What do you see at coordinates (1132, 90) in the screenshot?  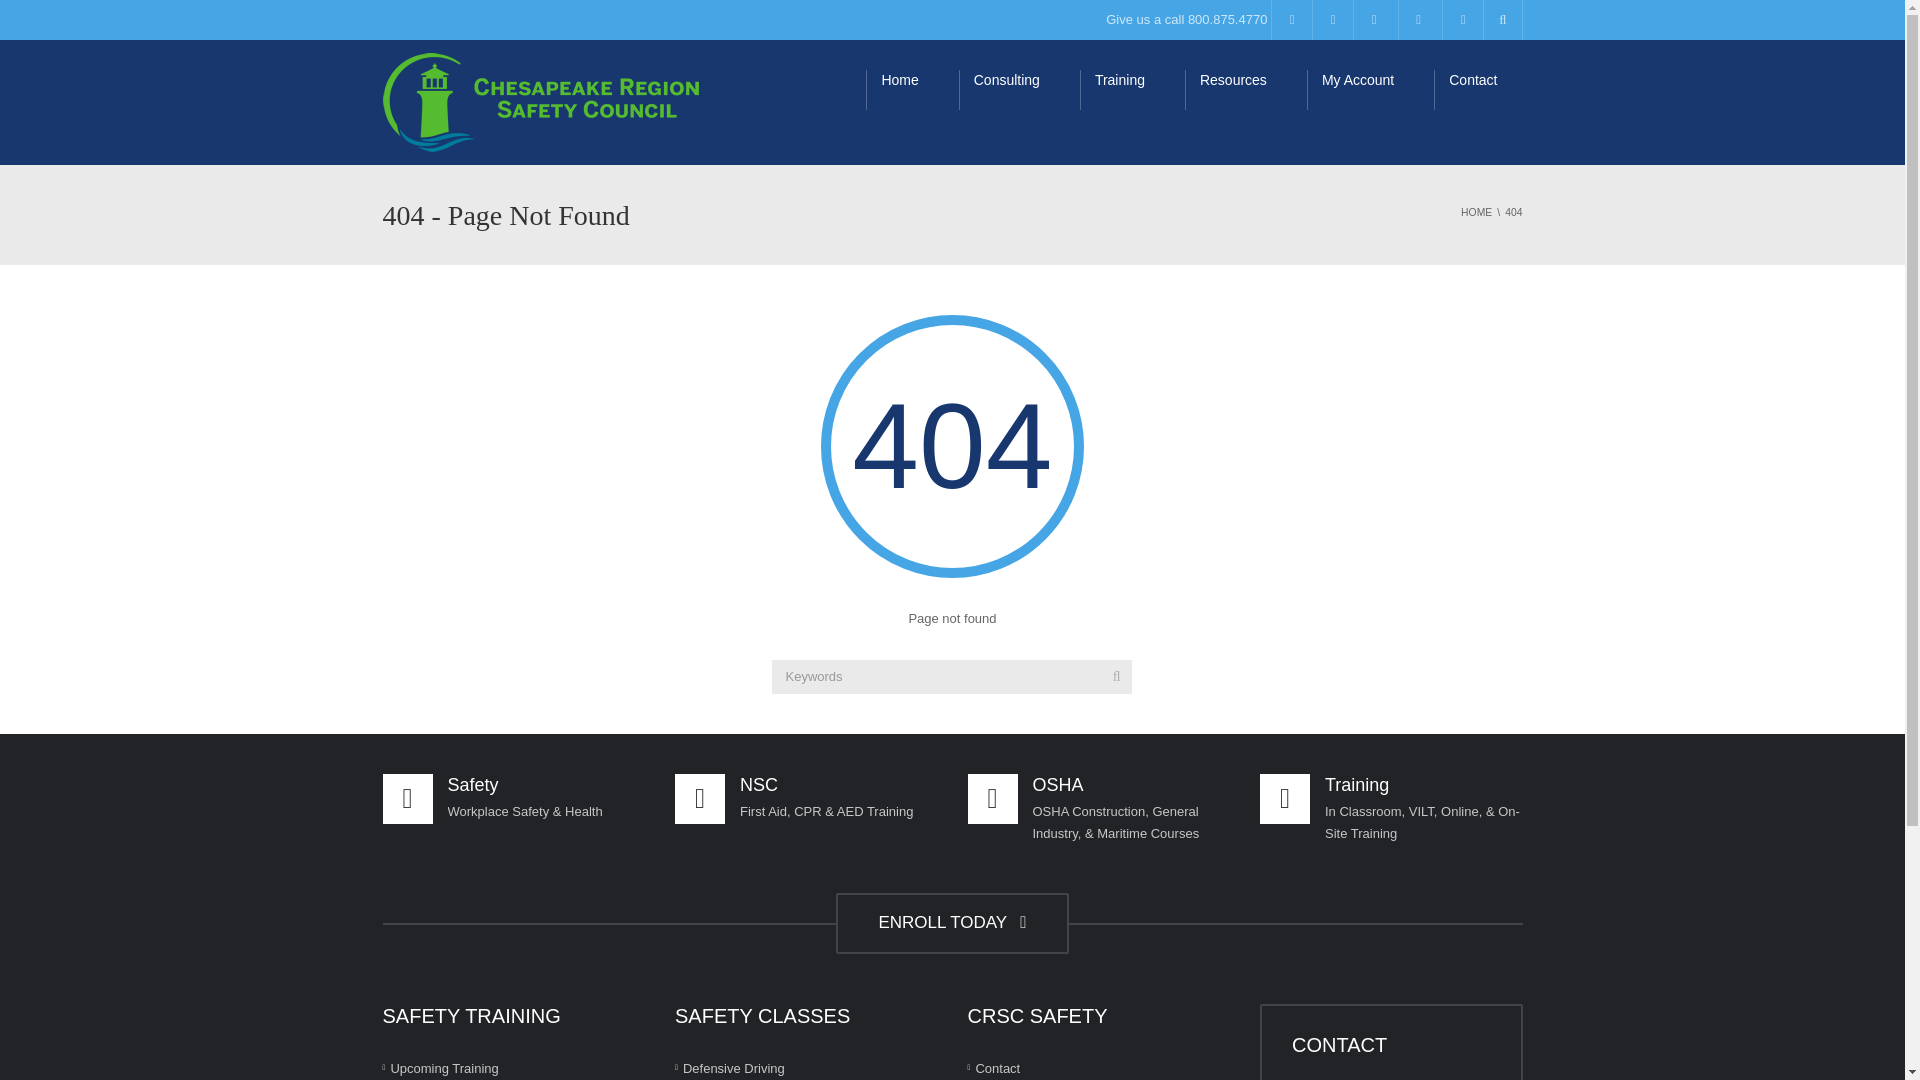 I see `Training` at bounding box center [1132, 90].